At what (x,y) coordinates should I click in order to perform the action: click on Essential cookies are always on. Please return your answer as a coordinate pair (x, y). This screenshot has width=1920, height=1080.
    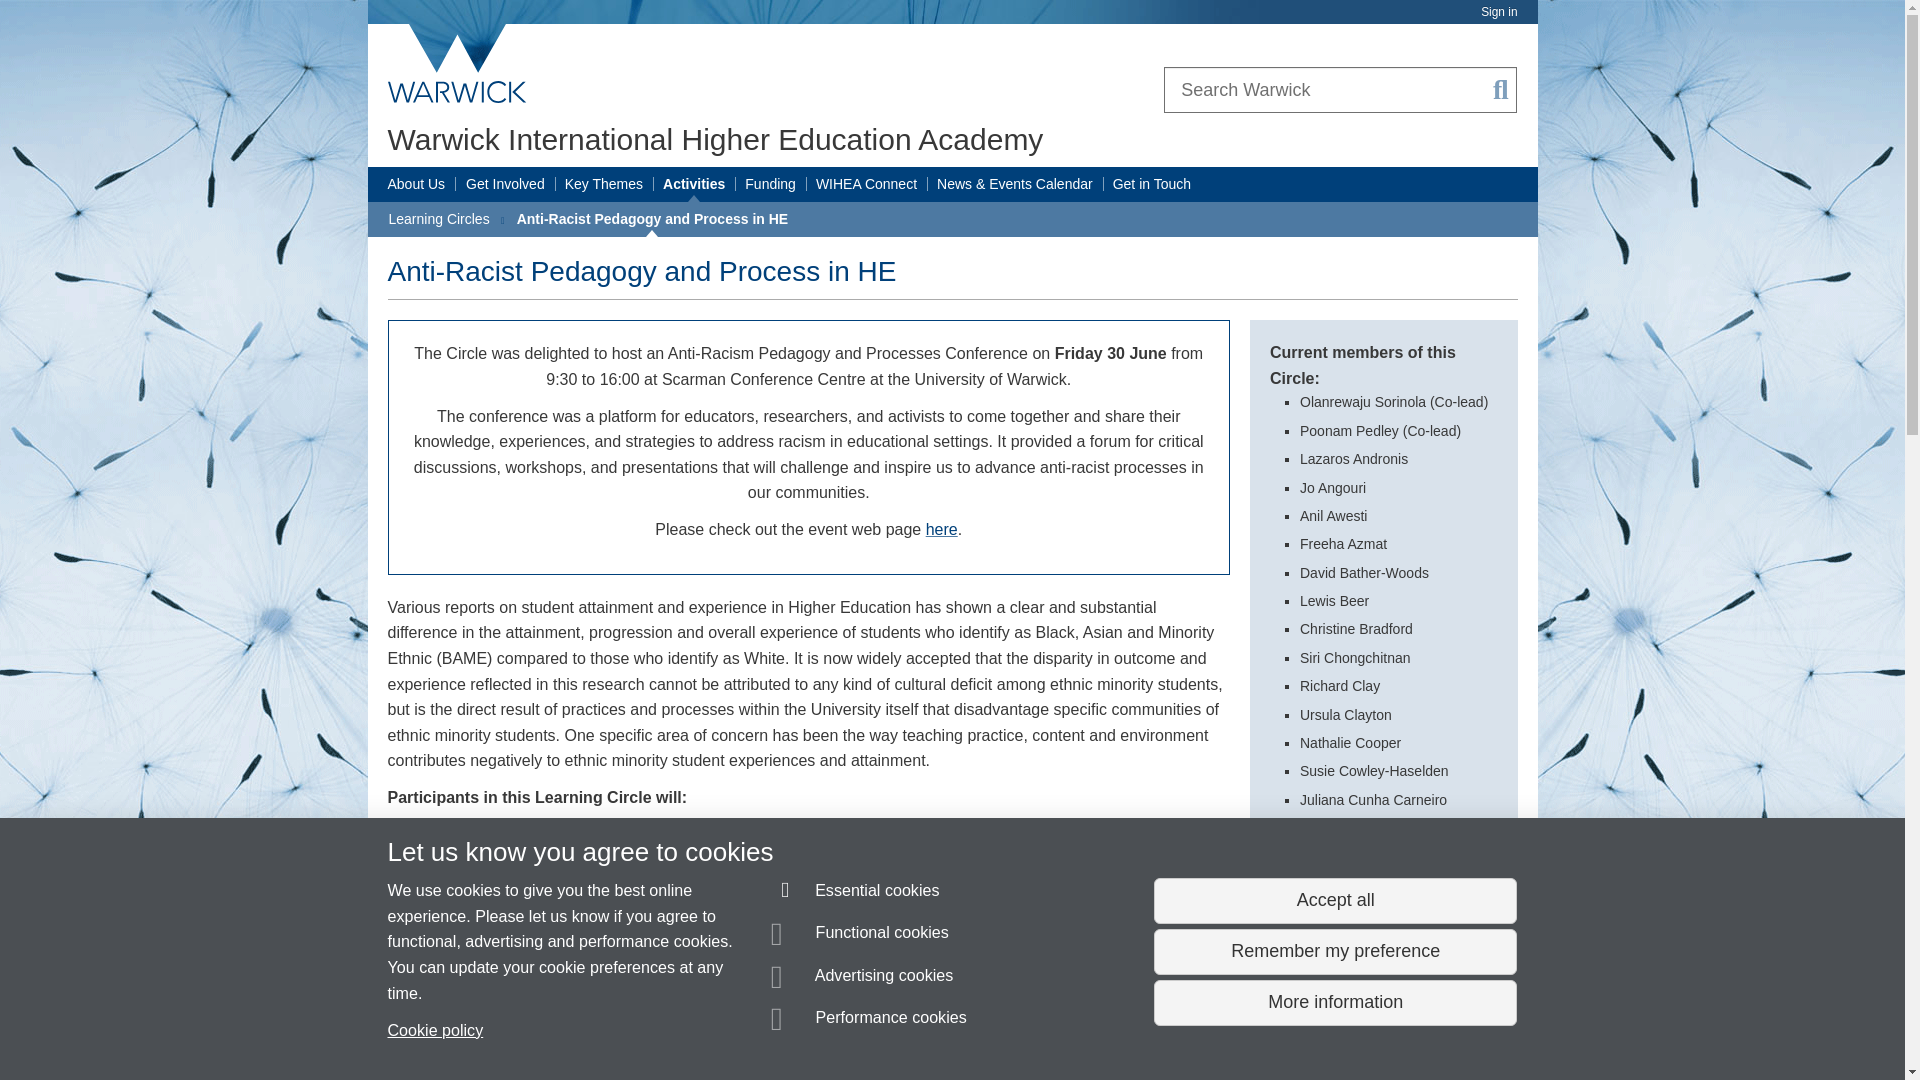
    Looking at the image, I should click on (856, 894).